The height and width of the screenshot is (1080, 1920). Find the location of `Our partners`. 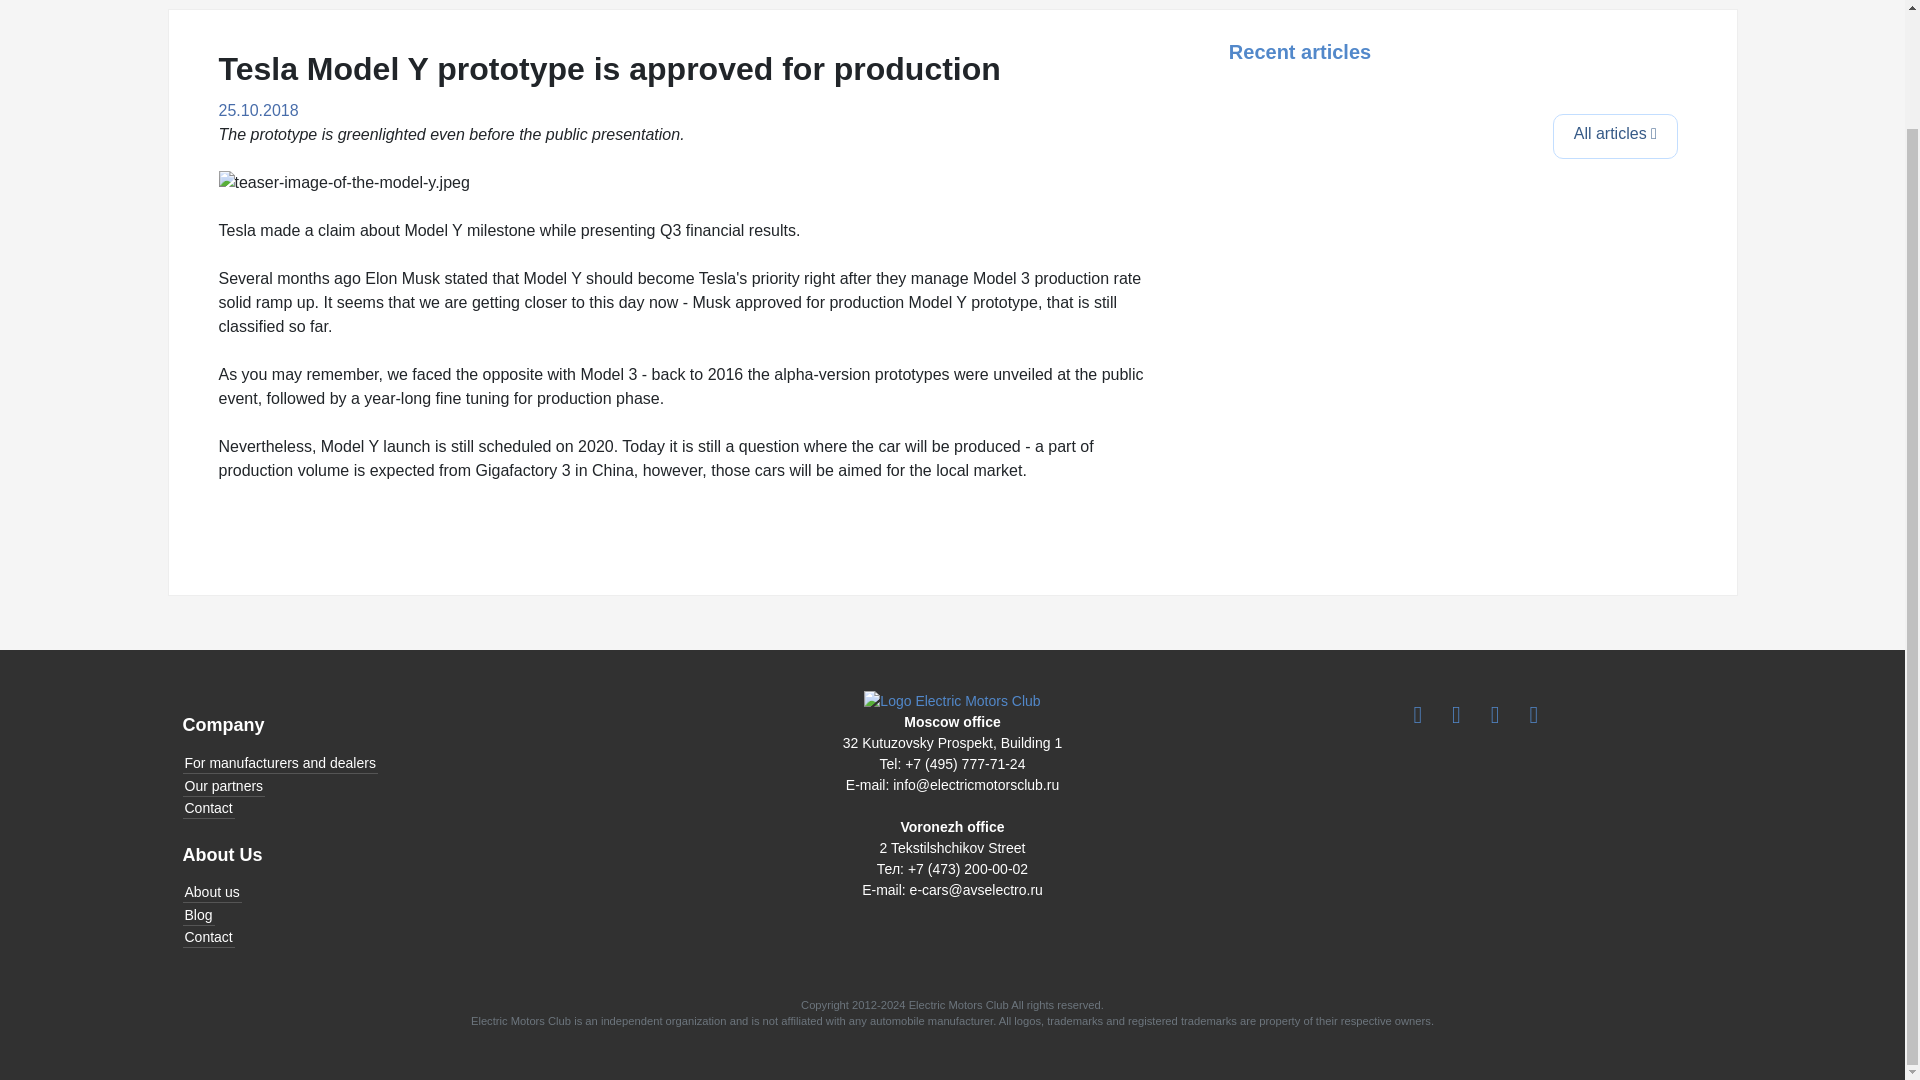

Our partners is located at coordinates (428, 786).